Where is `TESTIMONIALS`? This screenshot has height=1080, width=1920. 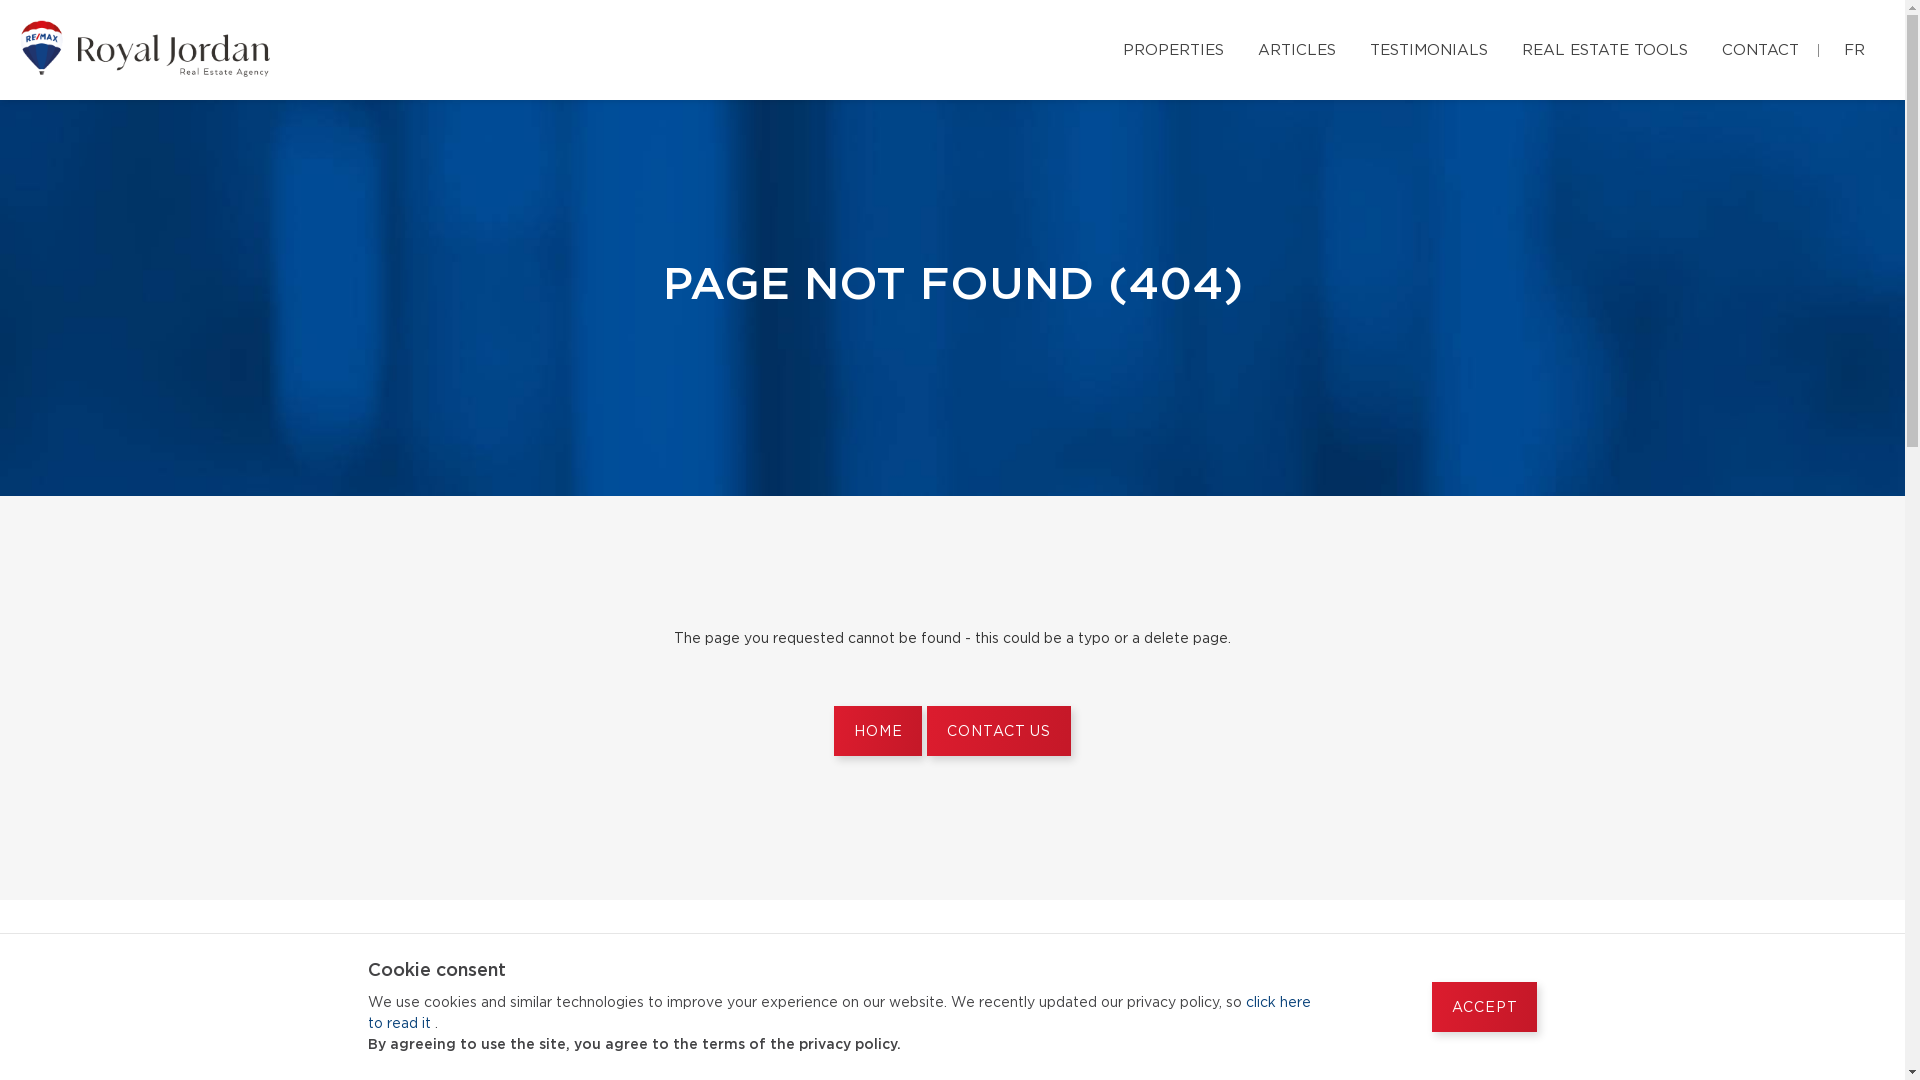
TESTIMONIALS is located at coordinates (1429, 48).